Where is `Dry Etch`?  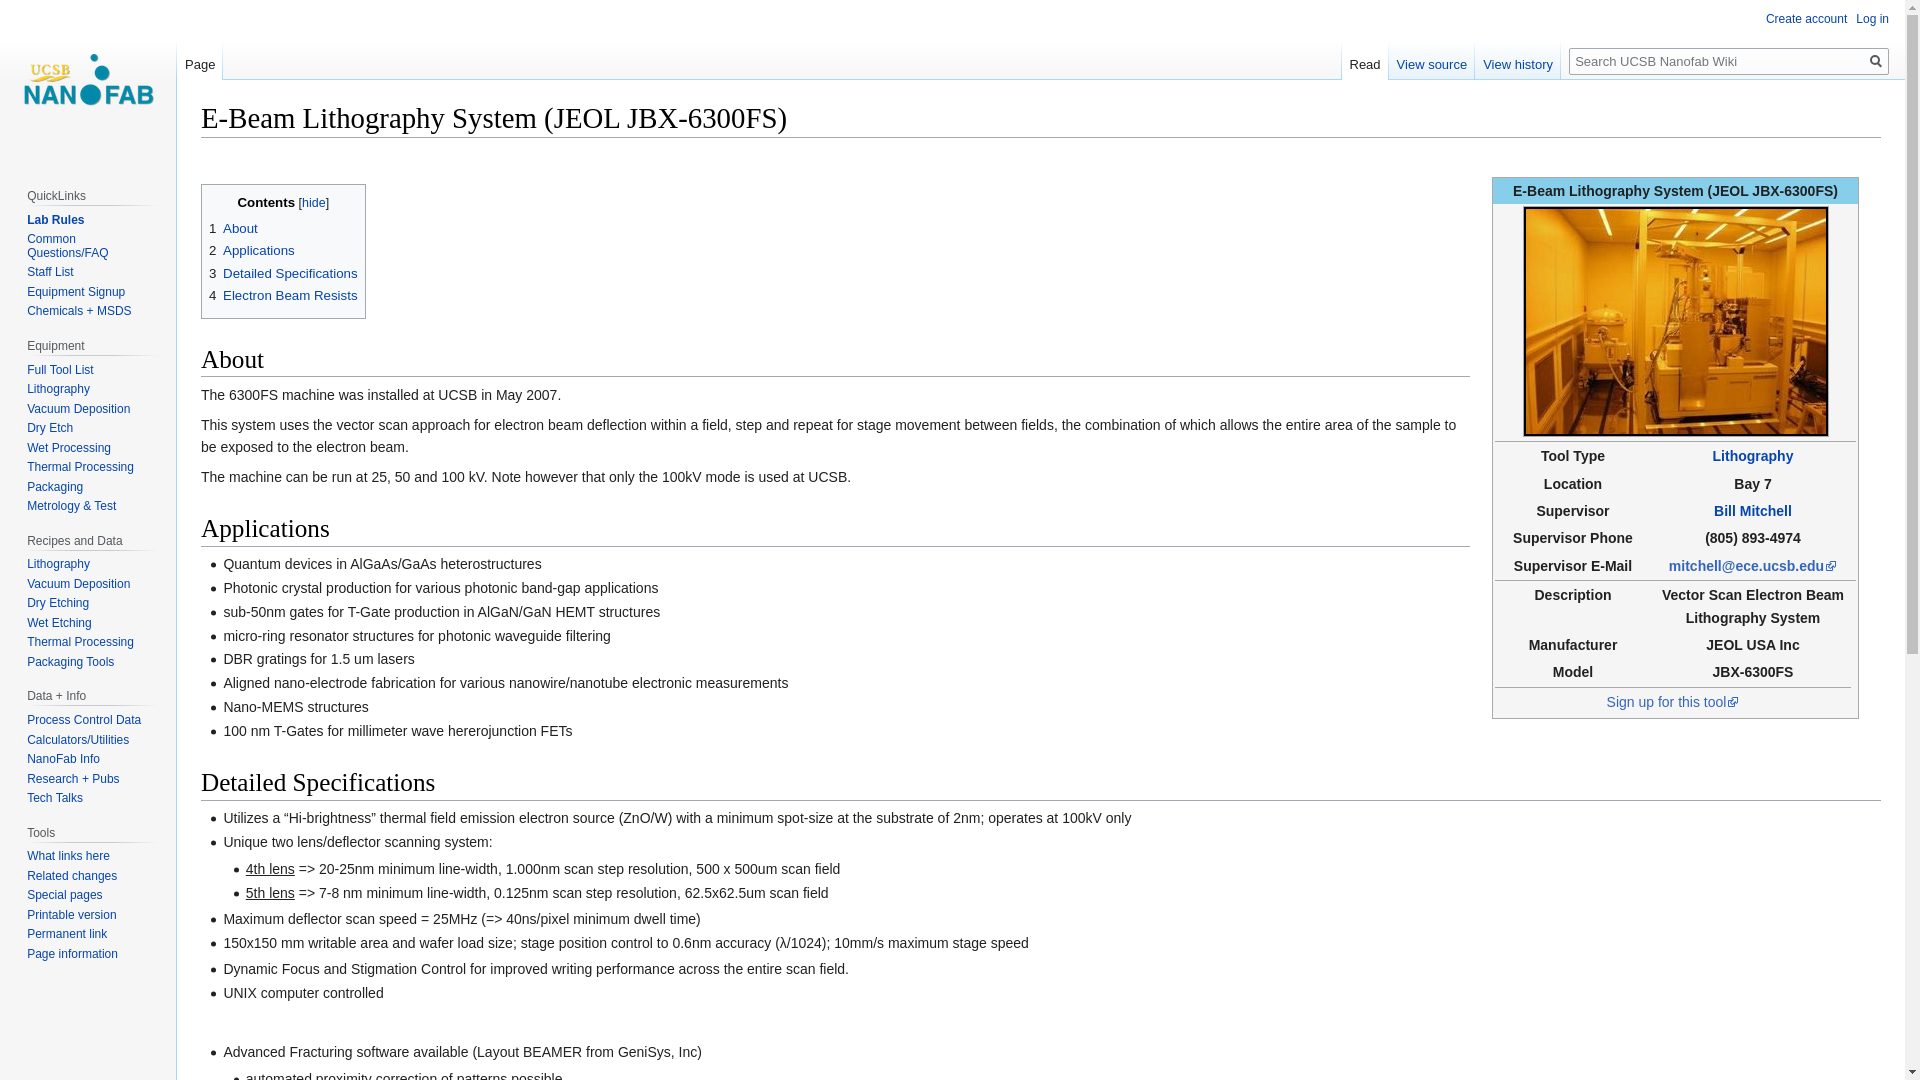 Dry Etch is located at coordinates (49, 428).